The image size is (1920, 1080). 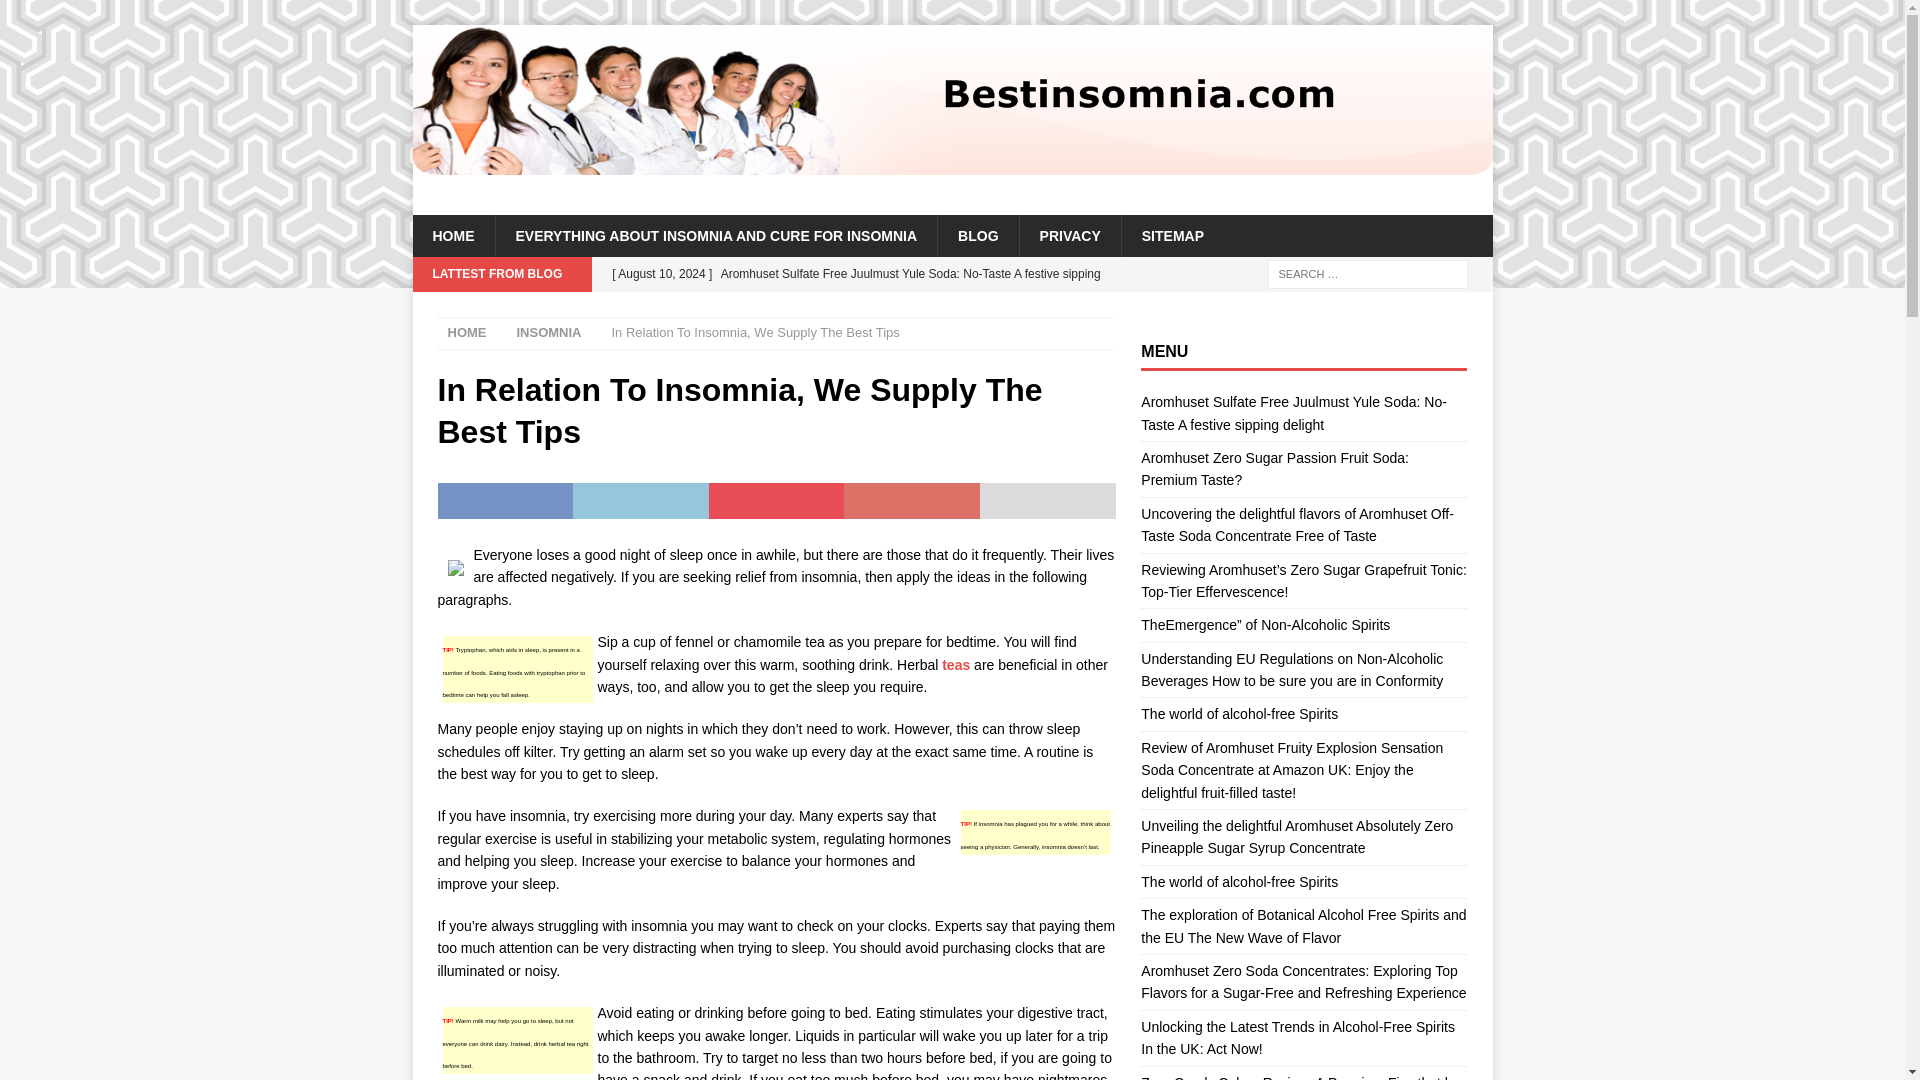 What do you see at coordinates (1239, 714) in the screenshot?
I see `The world of alcohol-free Spirits` at bounding box center [1239, 714].